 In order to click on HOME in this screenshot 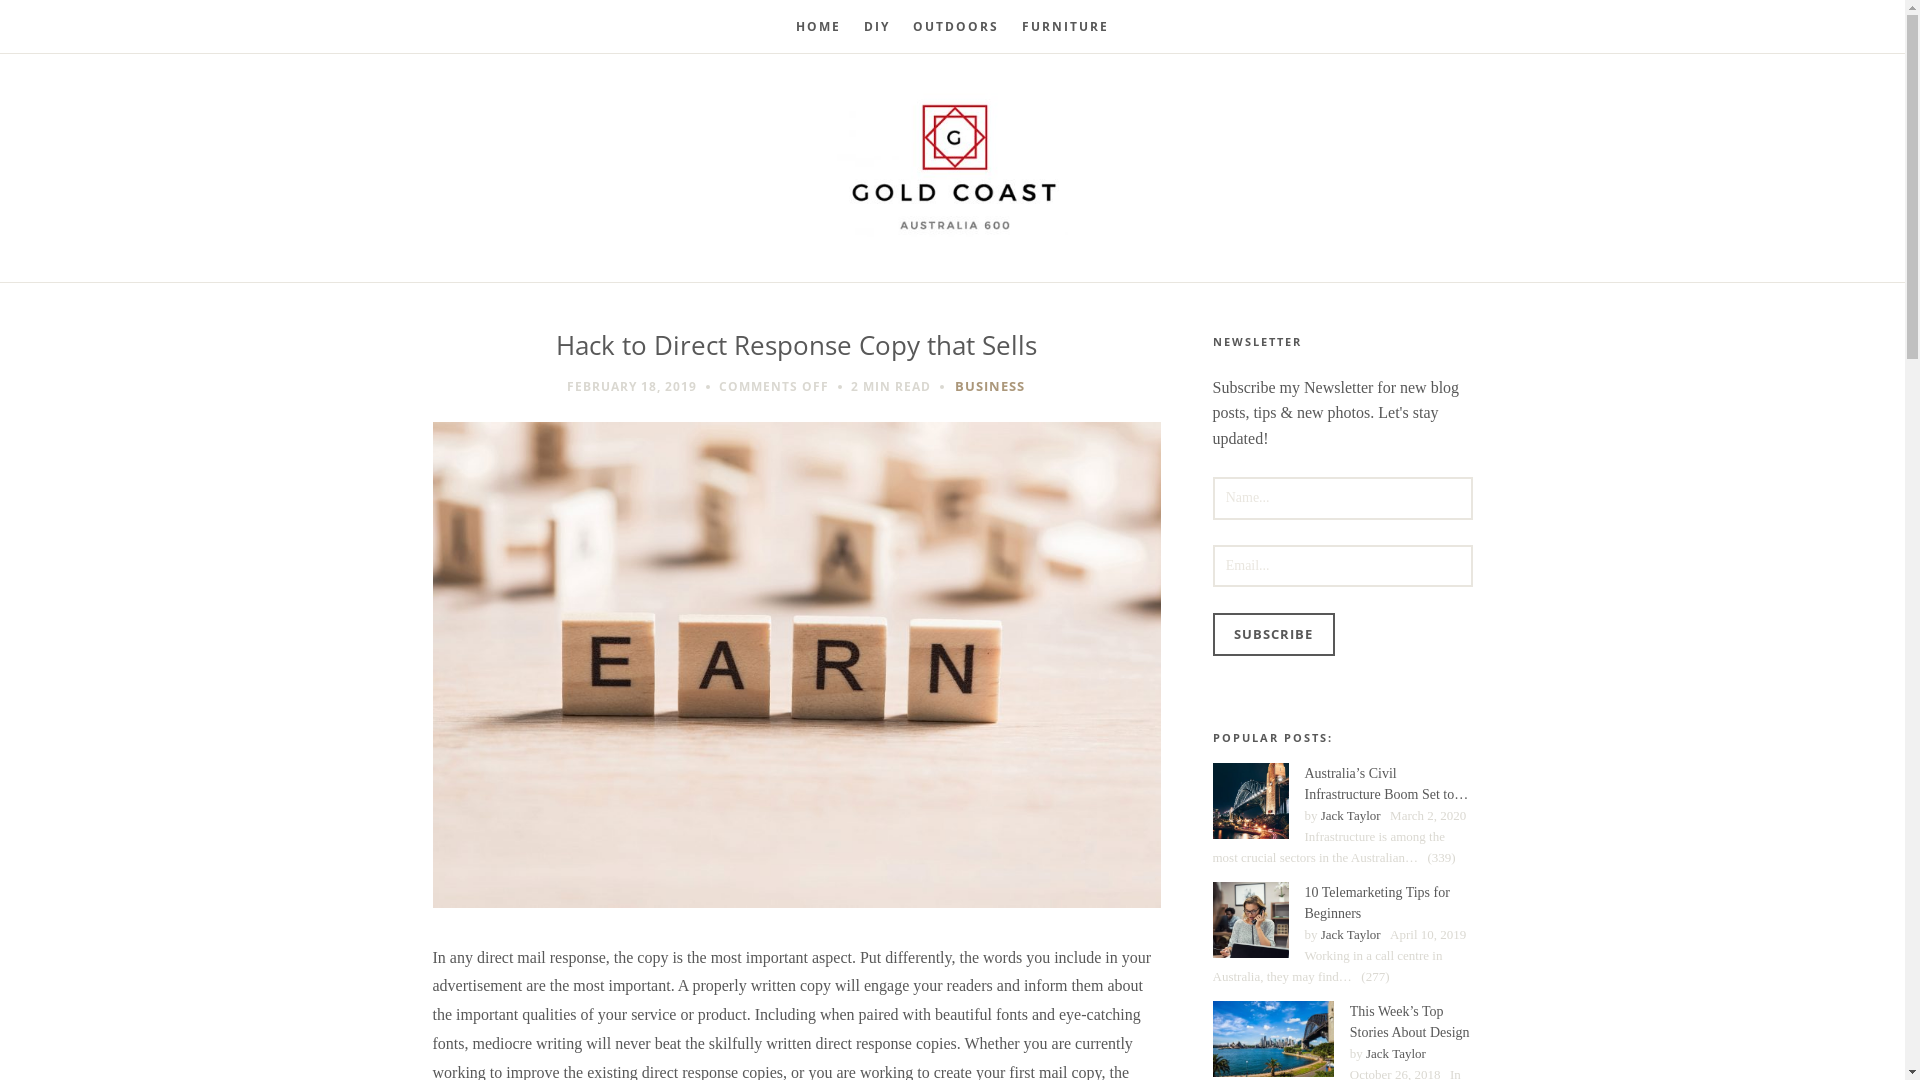, I will do `click(818, 26)`.